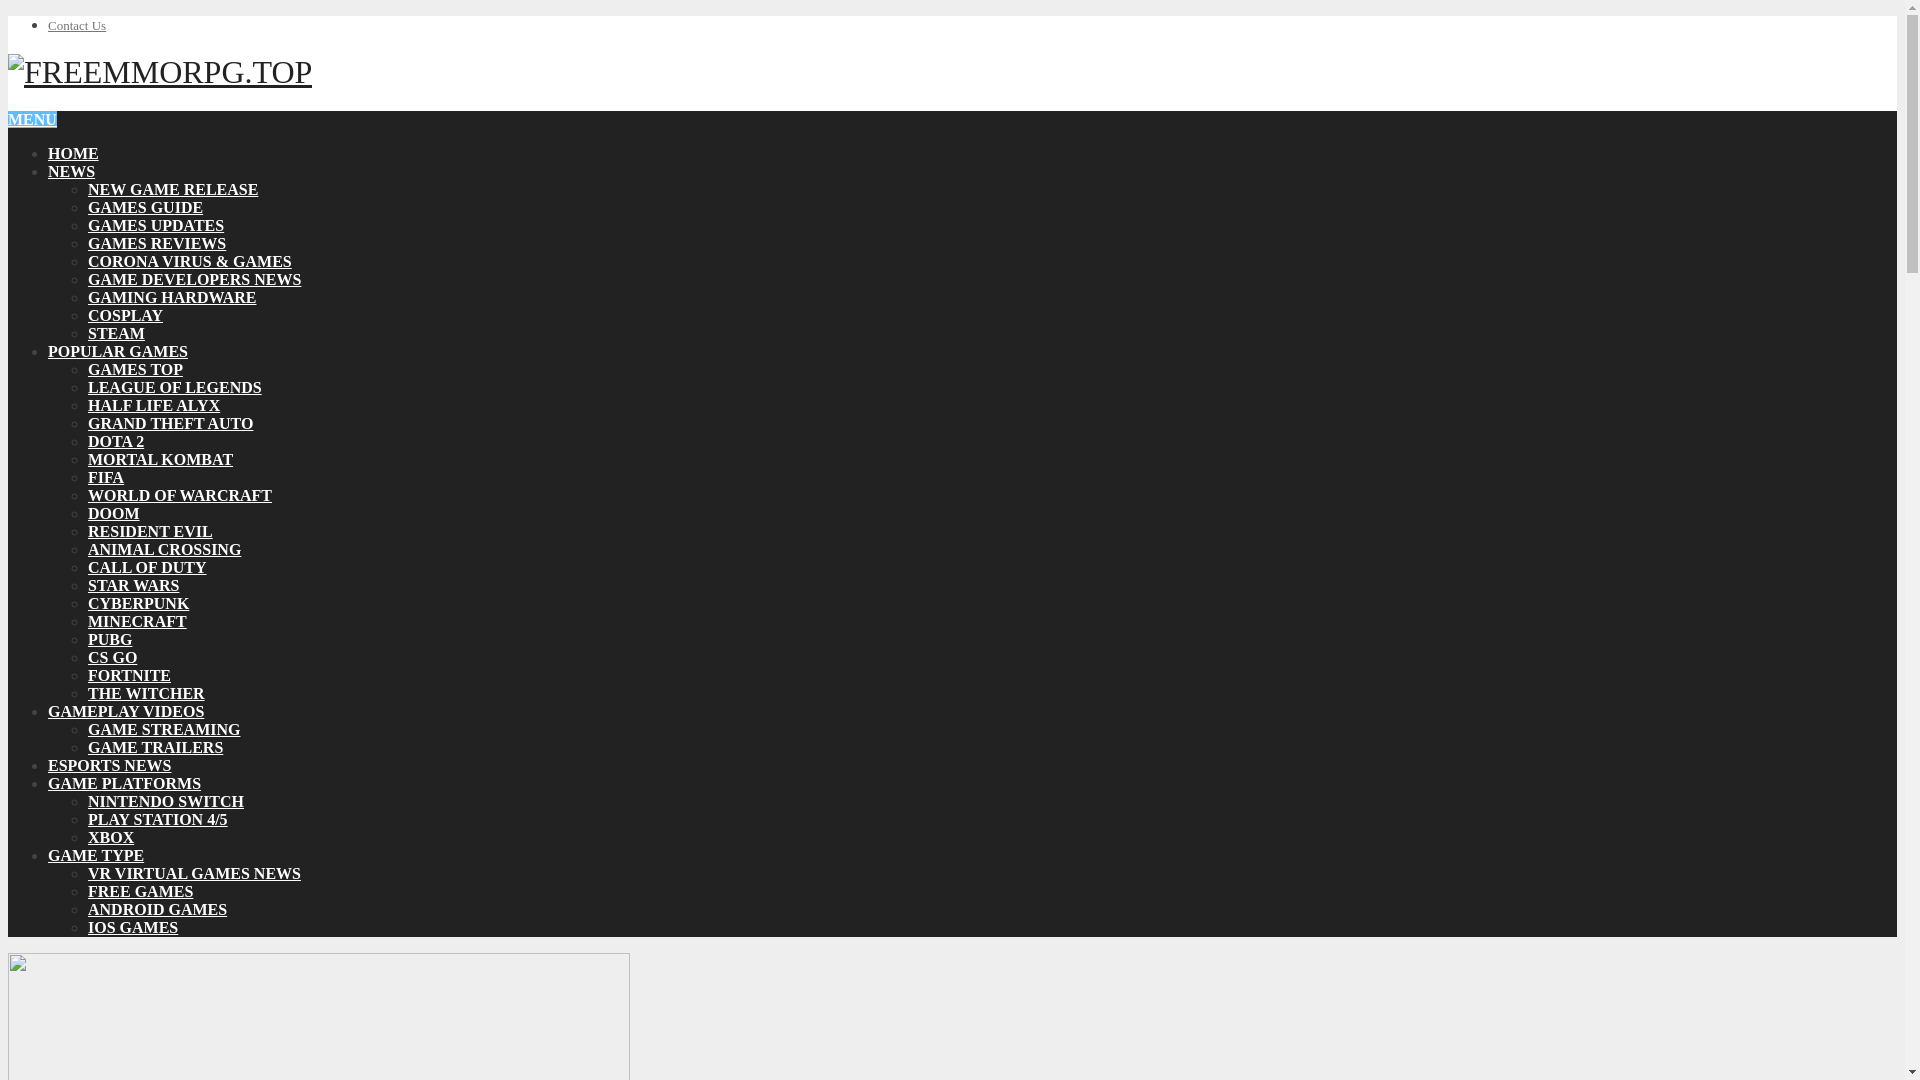 This screenshot has height=1080, width=1920. I want to click on DOTA 2, so click(116, 442).